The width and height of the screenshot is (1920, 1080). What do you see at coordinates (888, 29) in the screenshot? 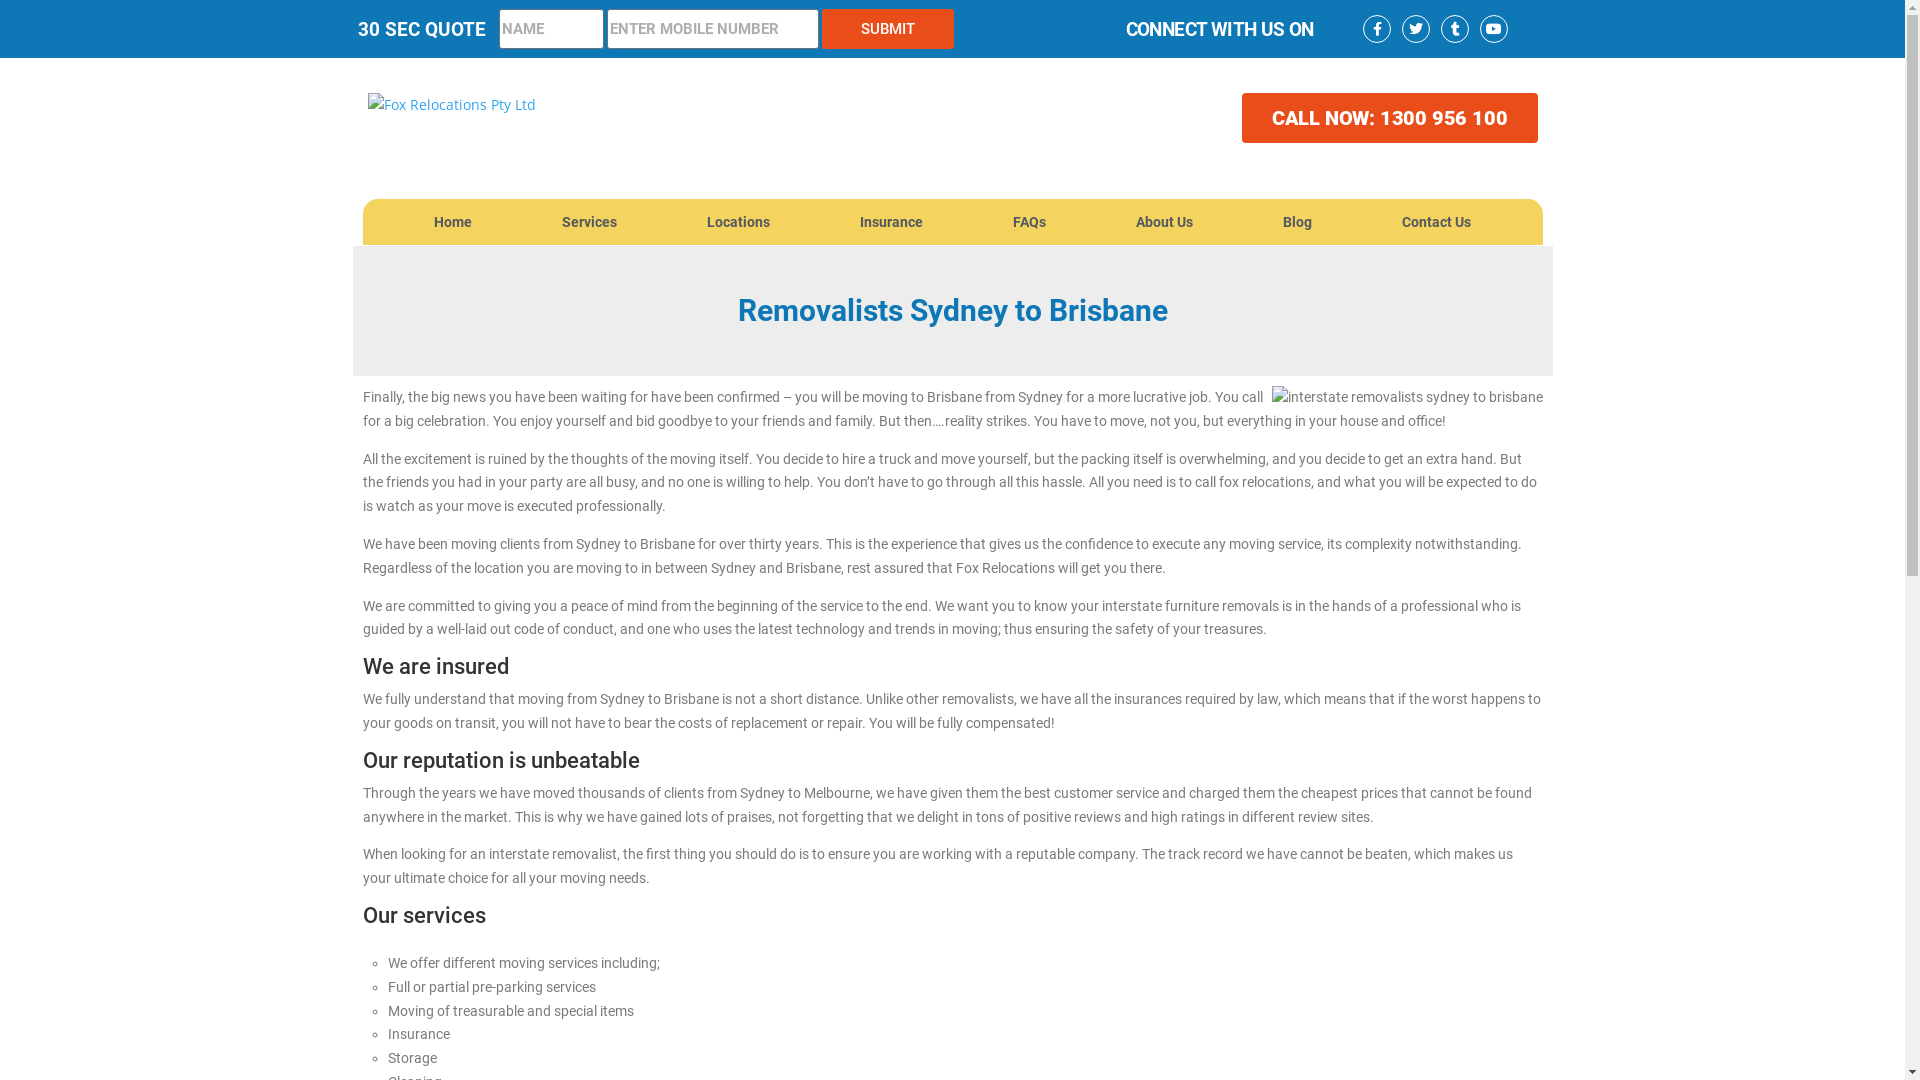
I see `SUBMIT` at bounding box center [888, 29].